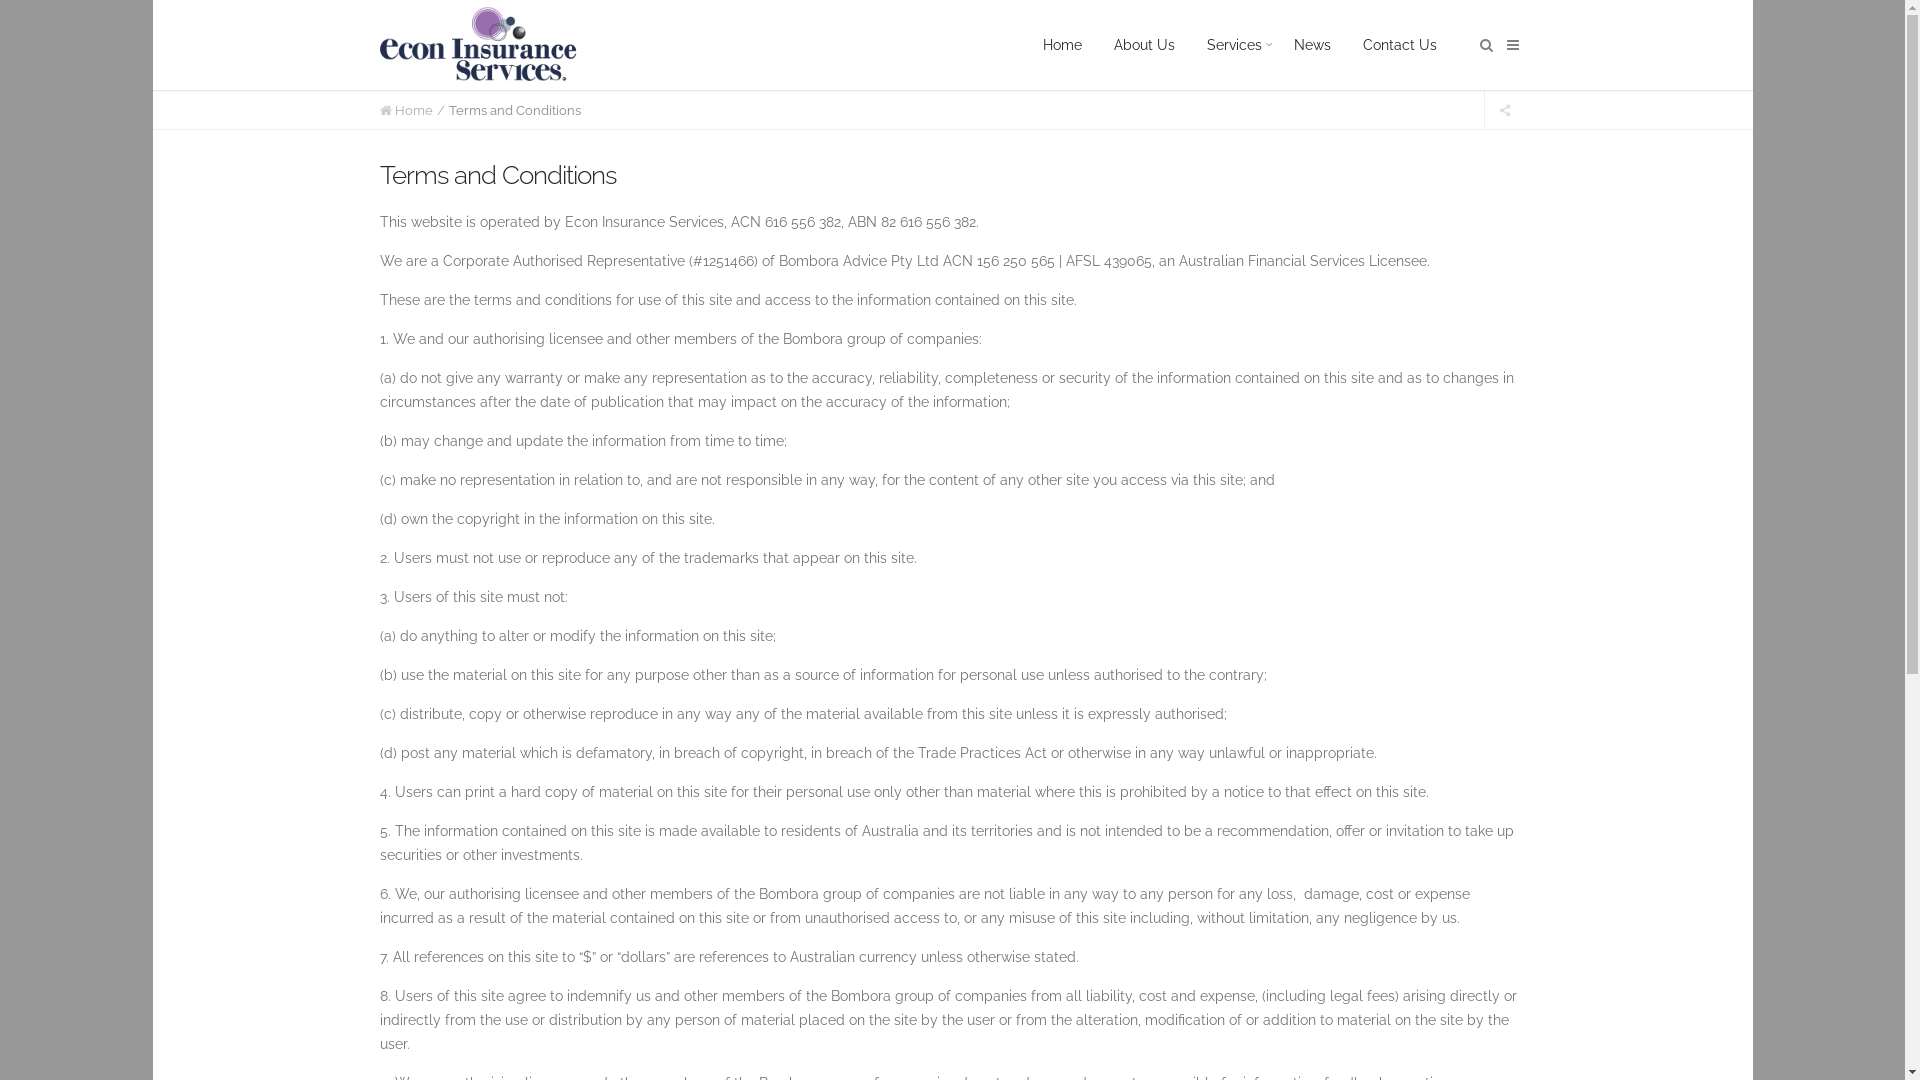  I want to click on Home, so click(413, 110).